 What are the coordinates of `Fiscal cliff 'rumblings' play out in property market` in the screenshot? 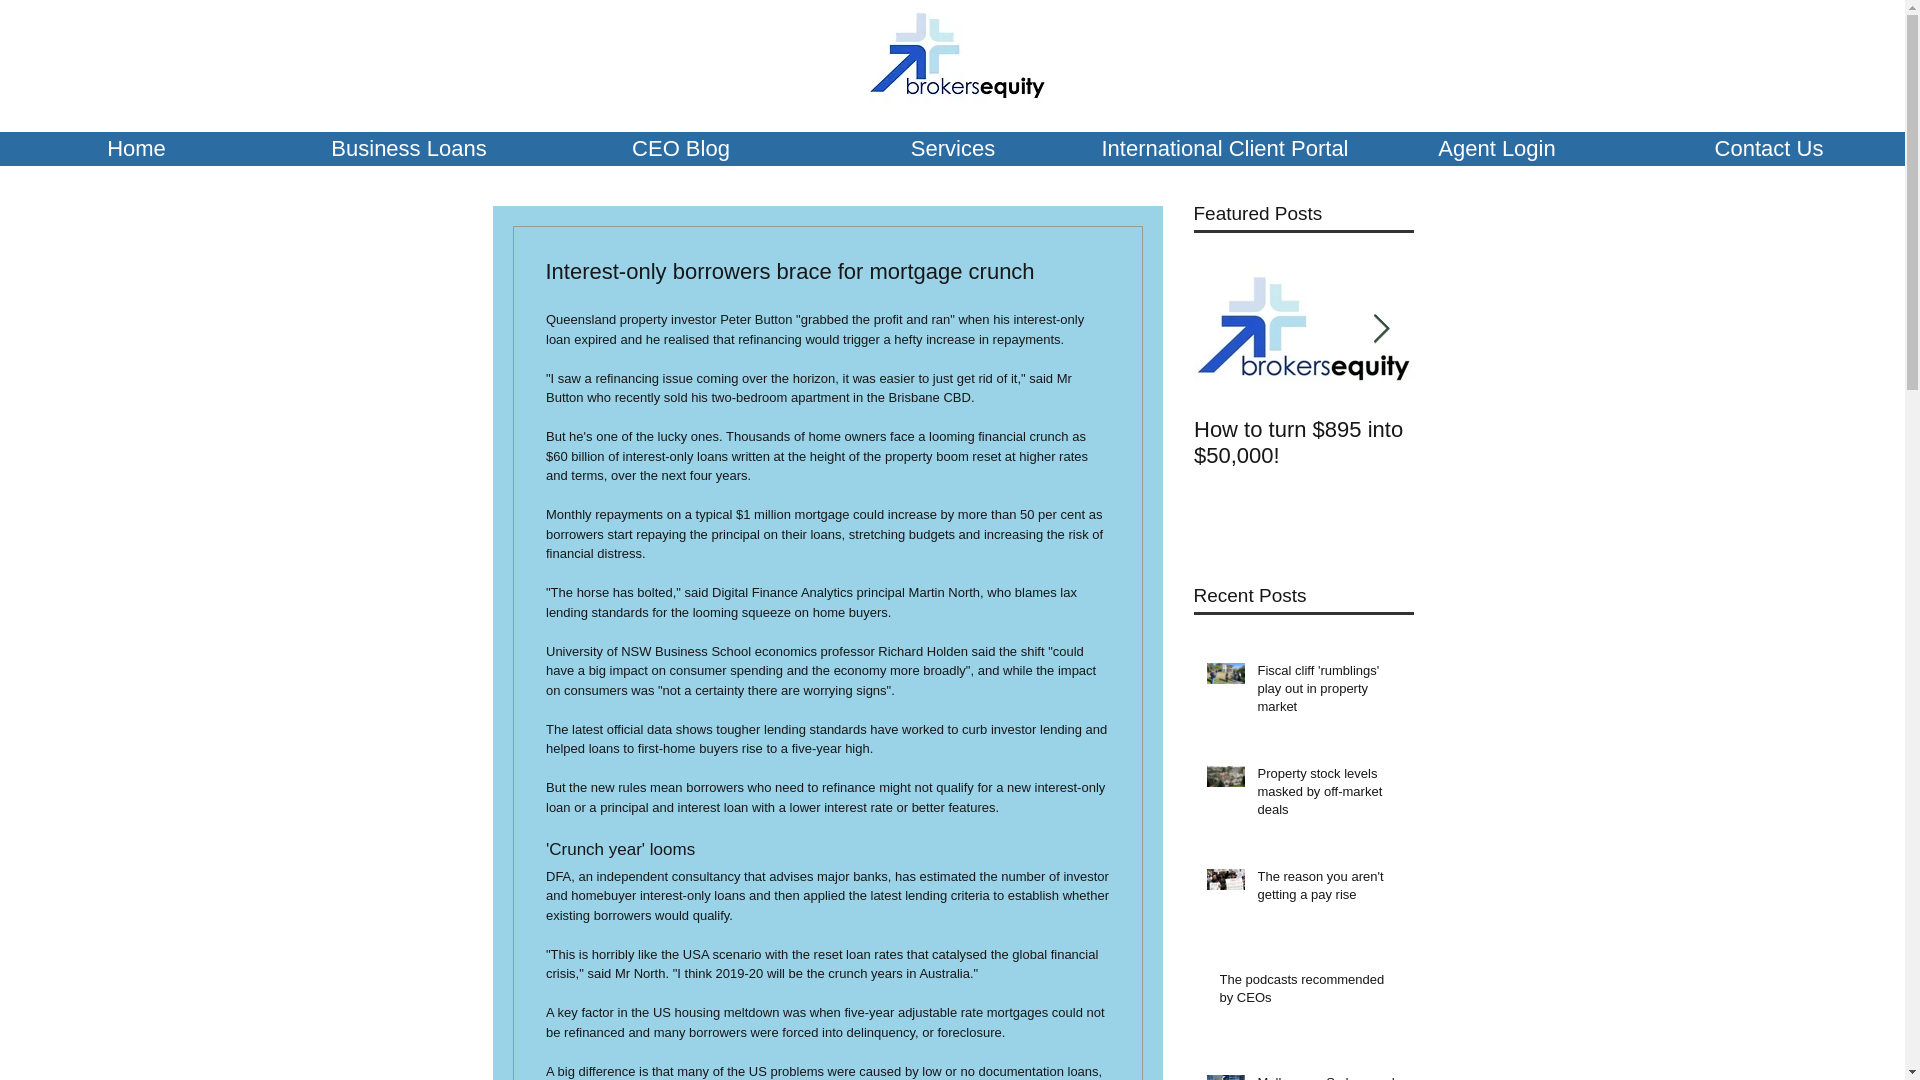 It's located at (1329, 693).